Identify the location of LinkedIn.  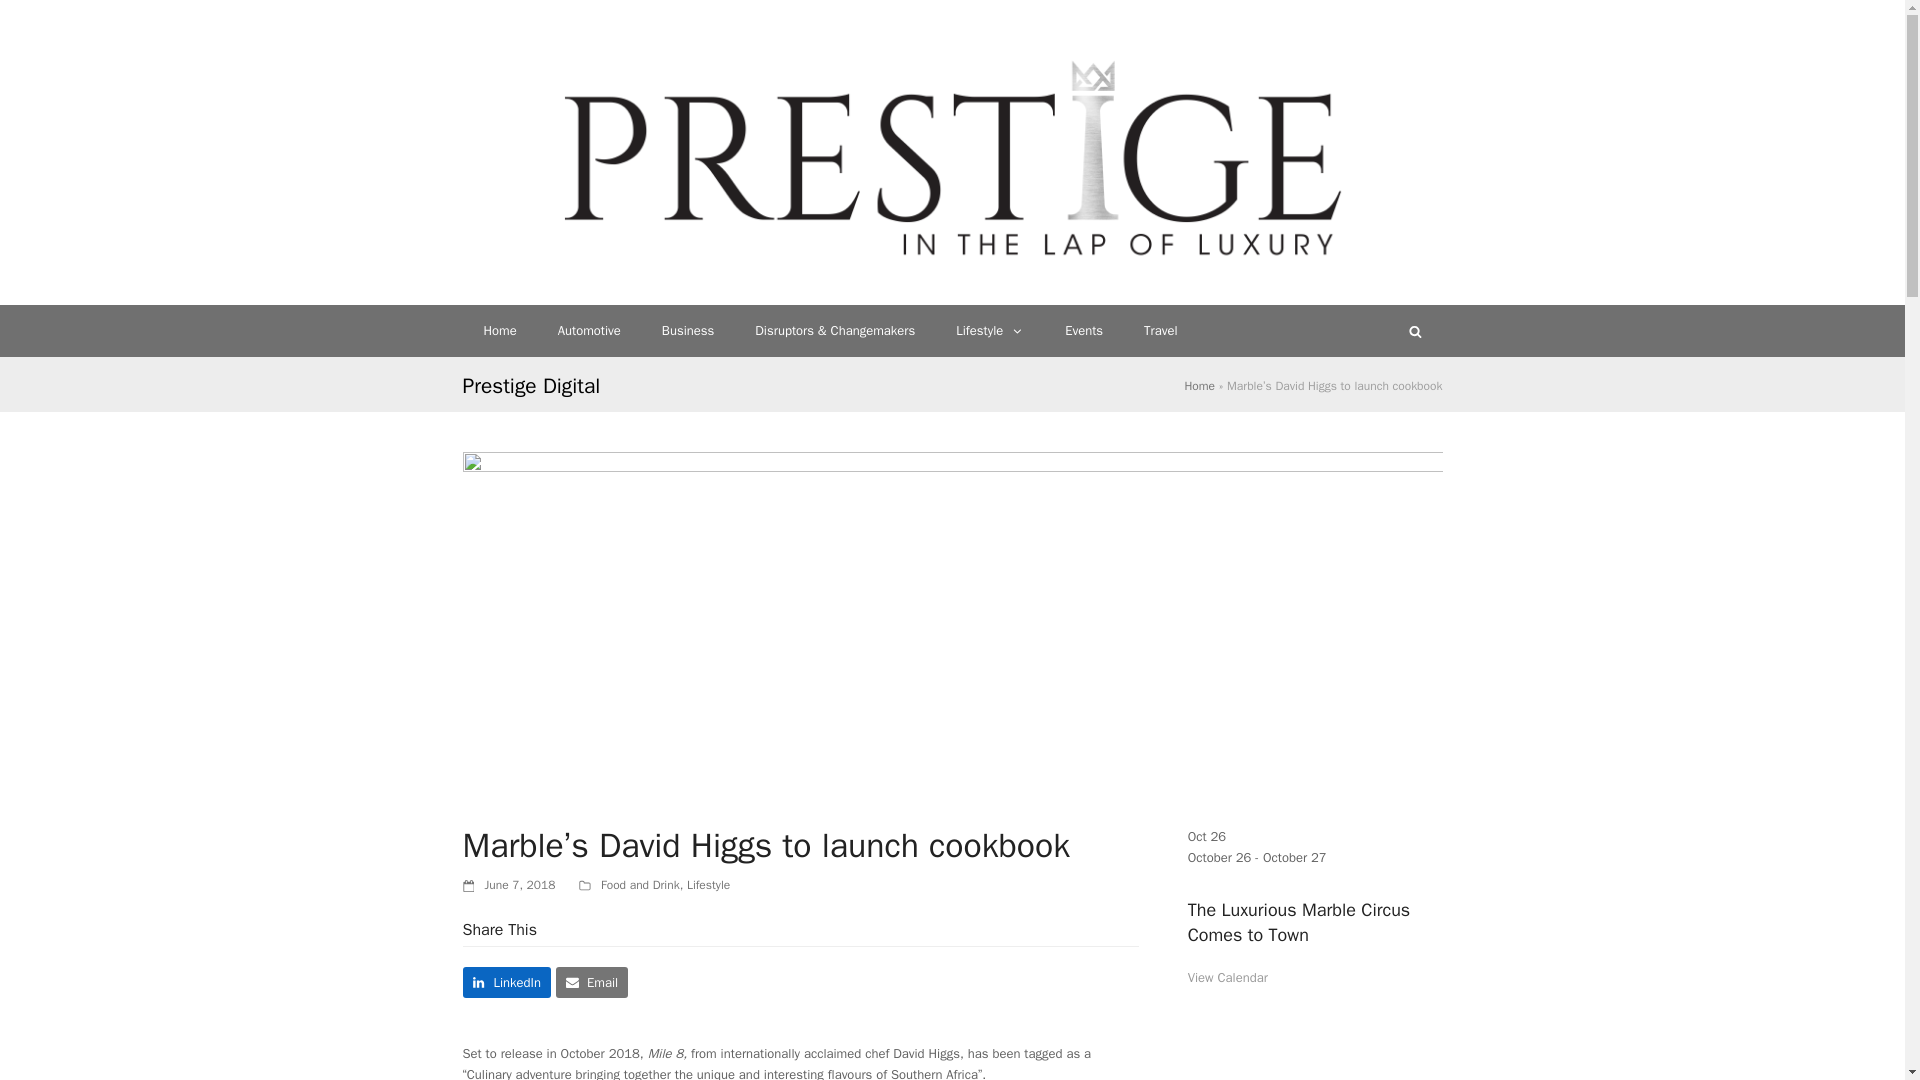
(506, 982).